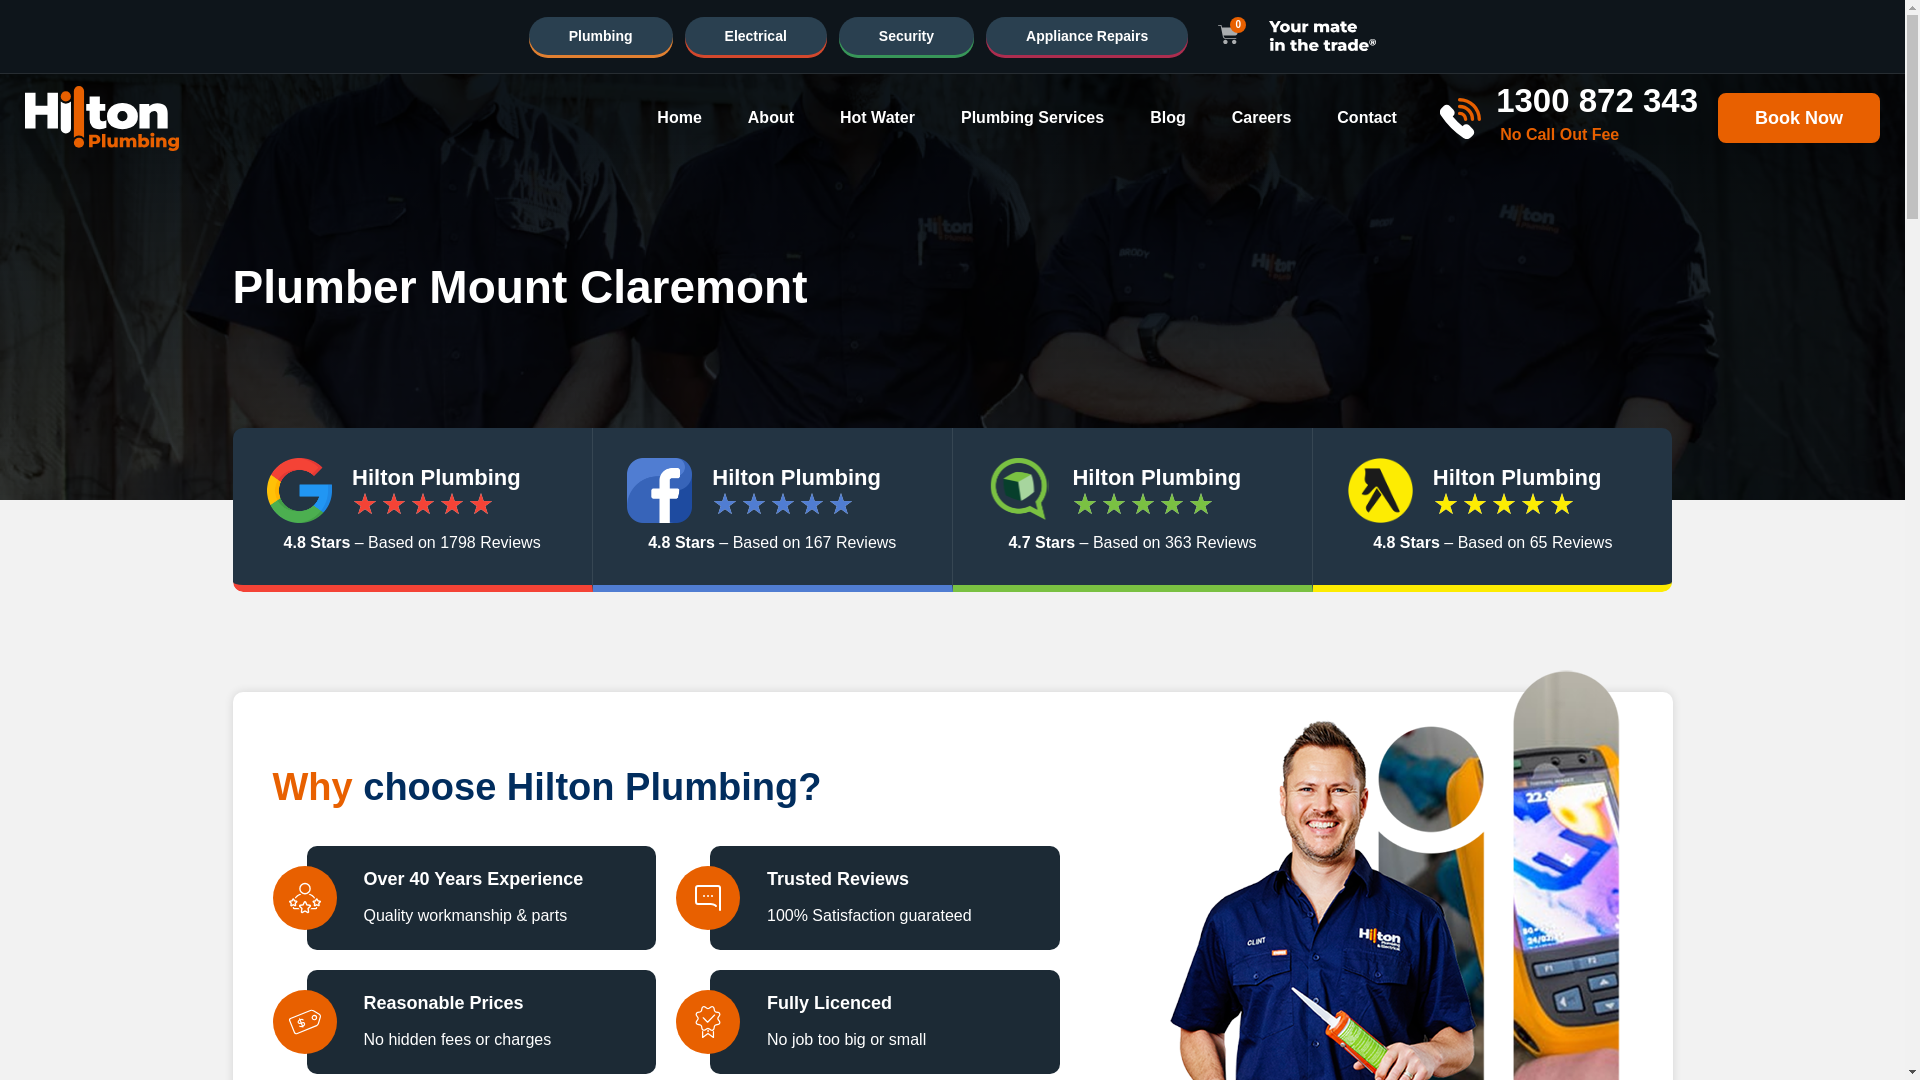 The image size is (1920, 1080). What do you see at coordinates (878, 118) in the screenshot?
I see `Hot Water` at bounding box center [878, 118].